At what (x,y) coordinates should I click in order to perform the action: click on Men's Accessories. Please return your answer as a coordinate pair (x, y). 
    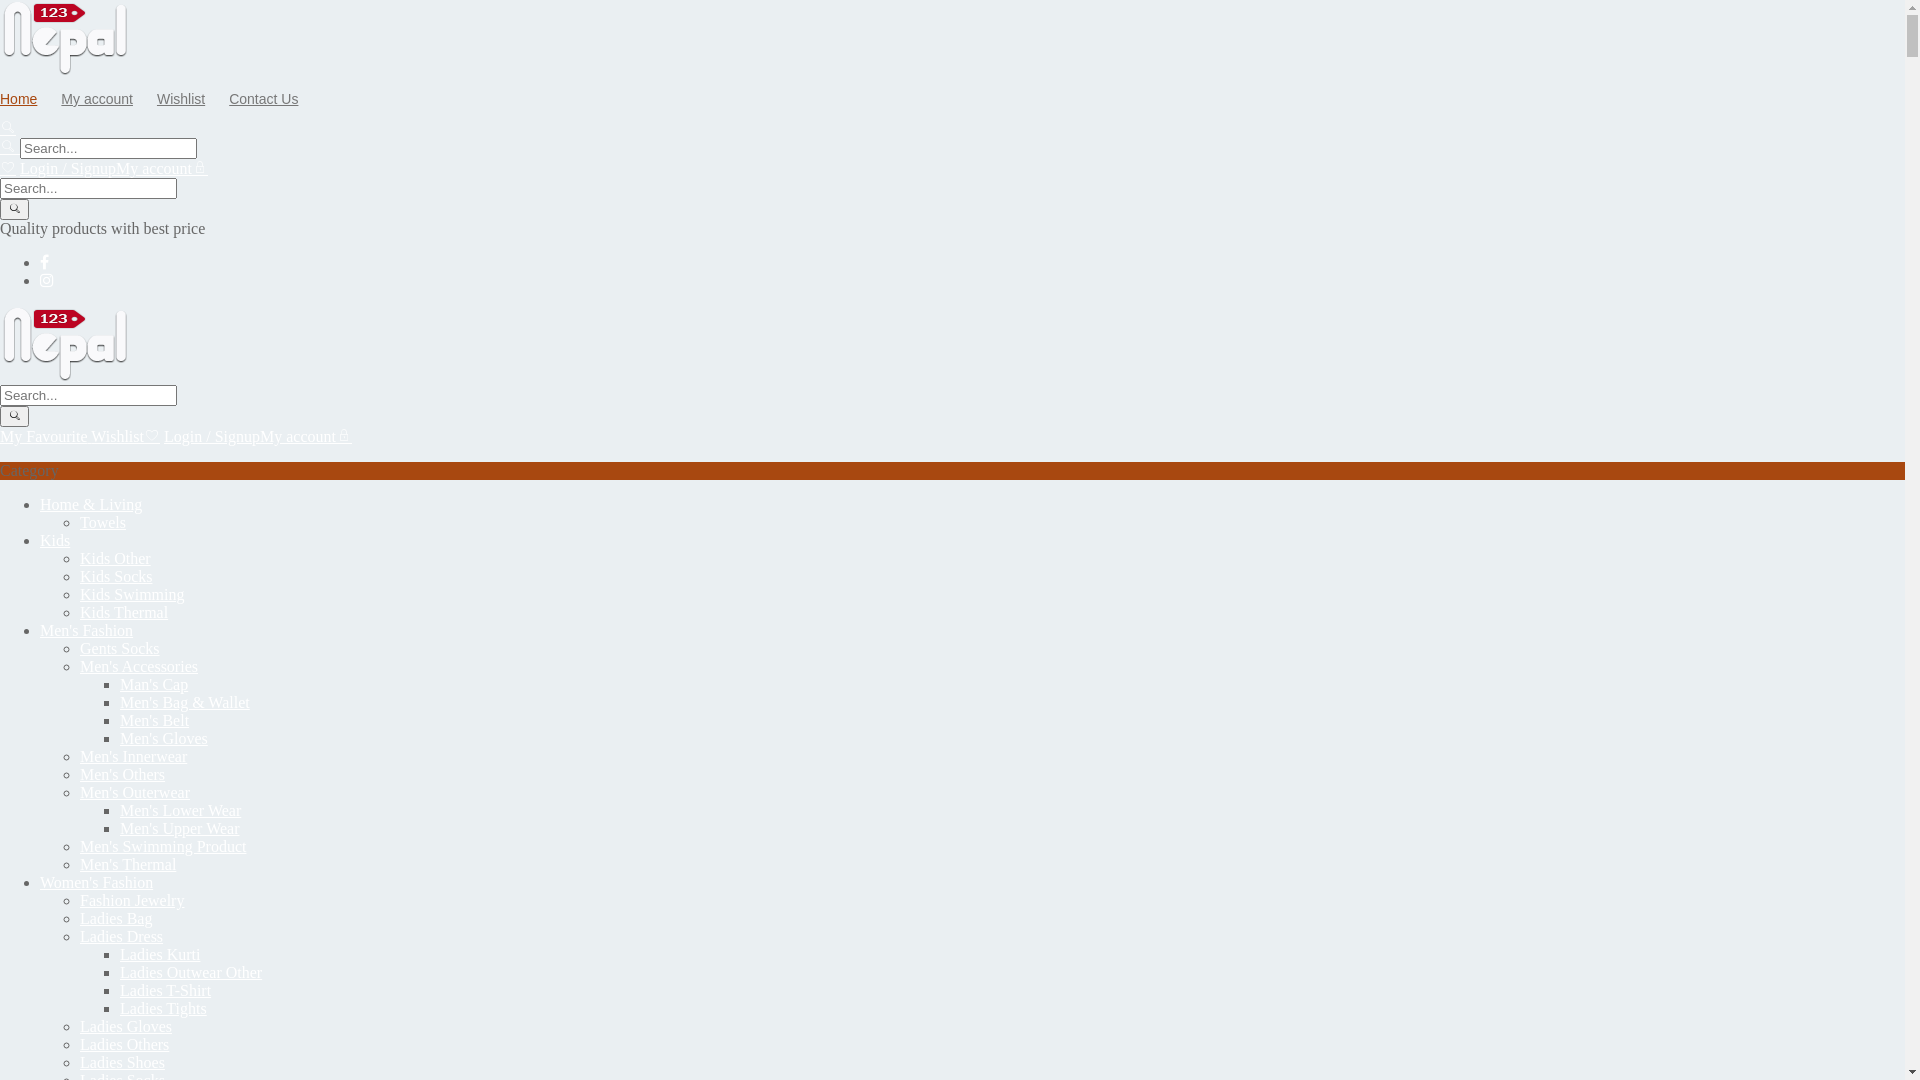
    Looking at the image, I should click on (139, 666).